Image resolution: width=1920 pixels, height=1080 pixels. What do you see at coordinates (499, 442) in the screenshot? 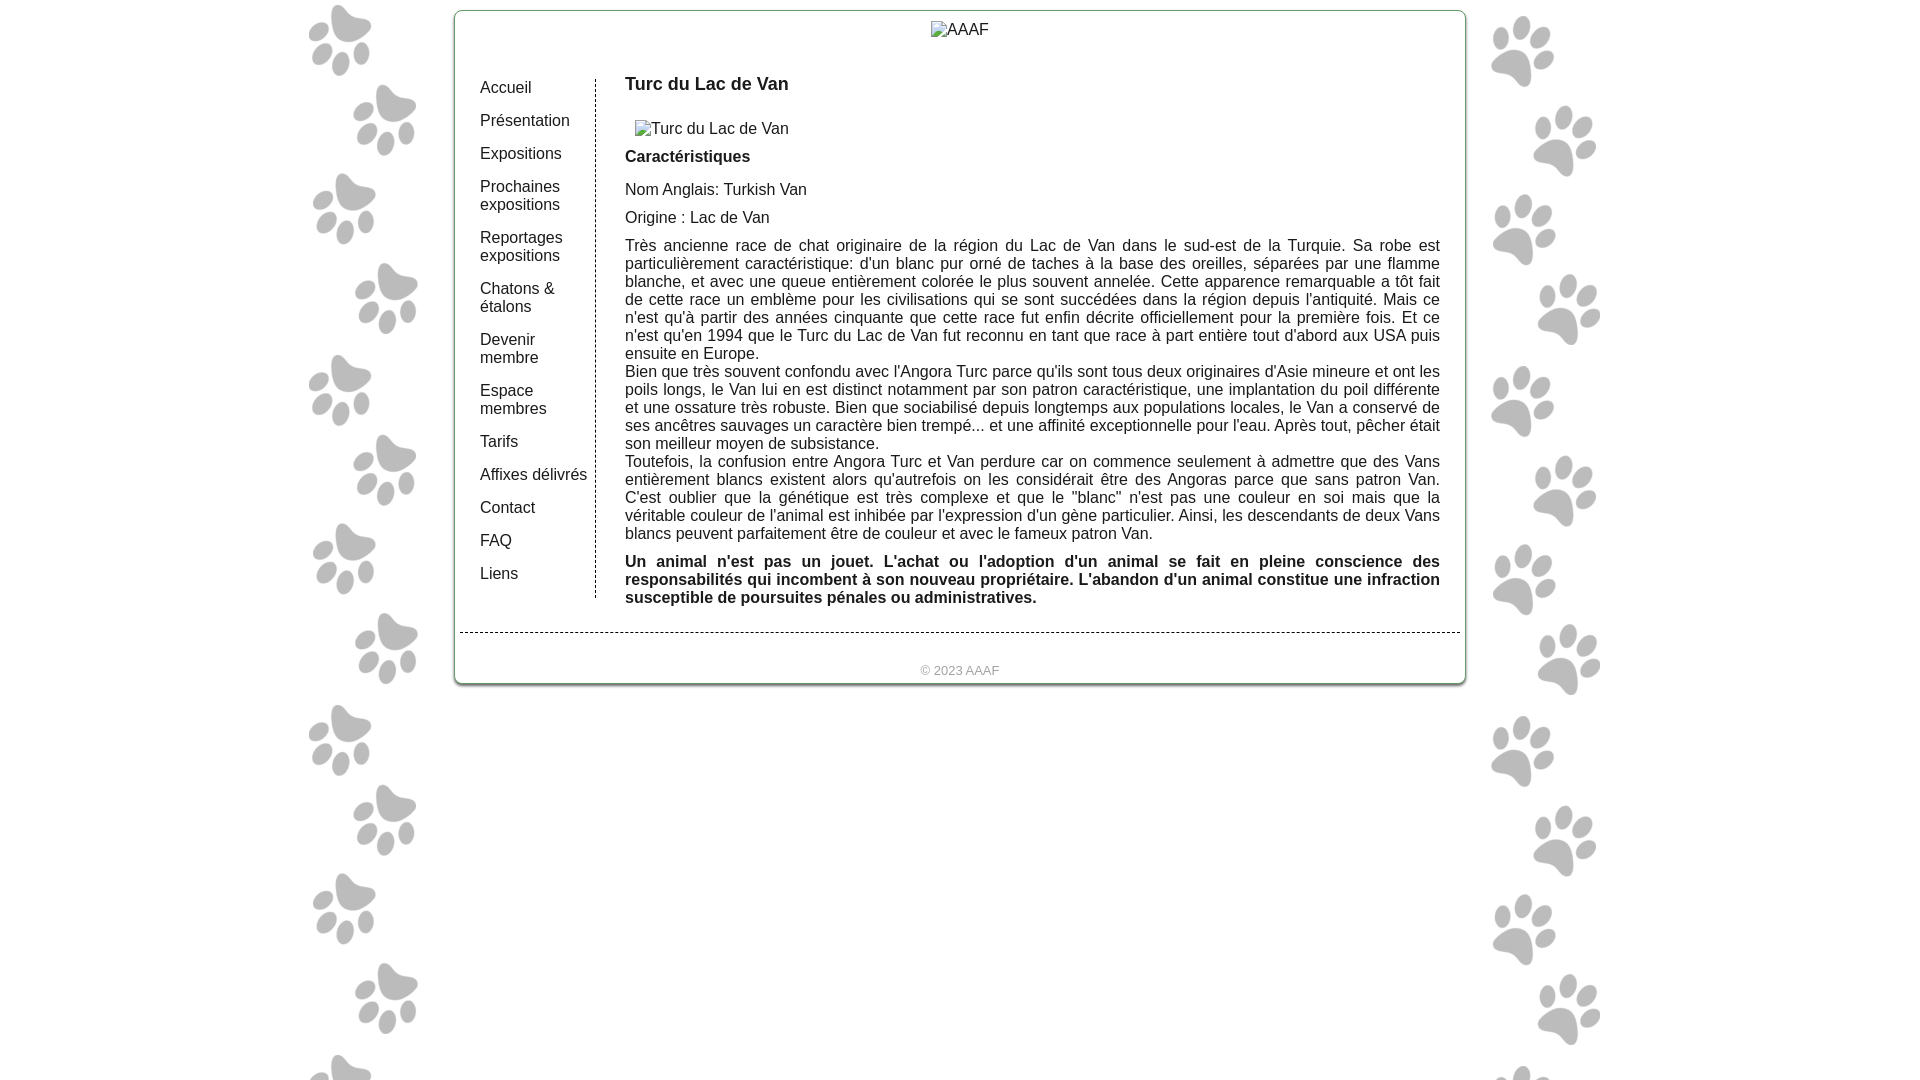
I see `Tarifs` at bounding box center [499, 442].